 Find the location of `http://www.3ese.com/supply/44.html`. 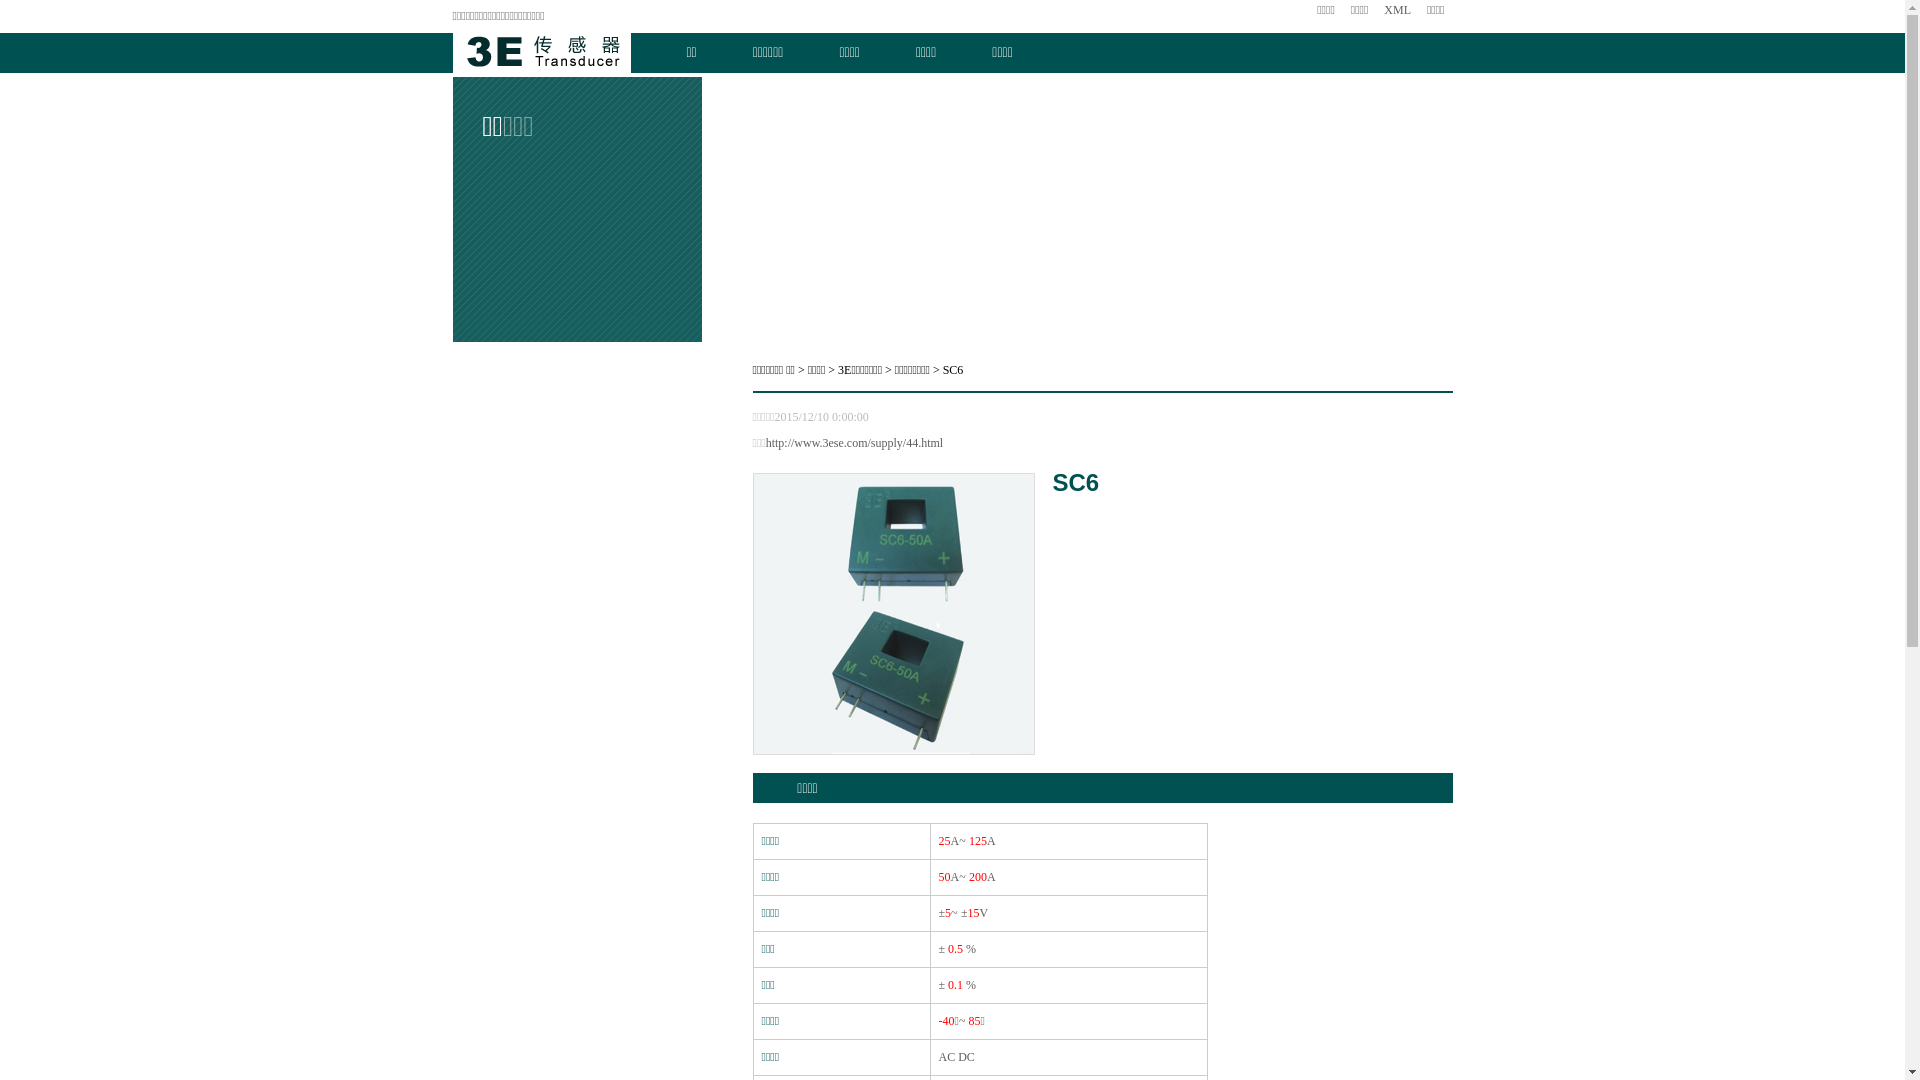

http://www.3ese.com/supply/44.html is located at coordinates (855, 443).